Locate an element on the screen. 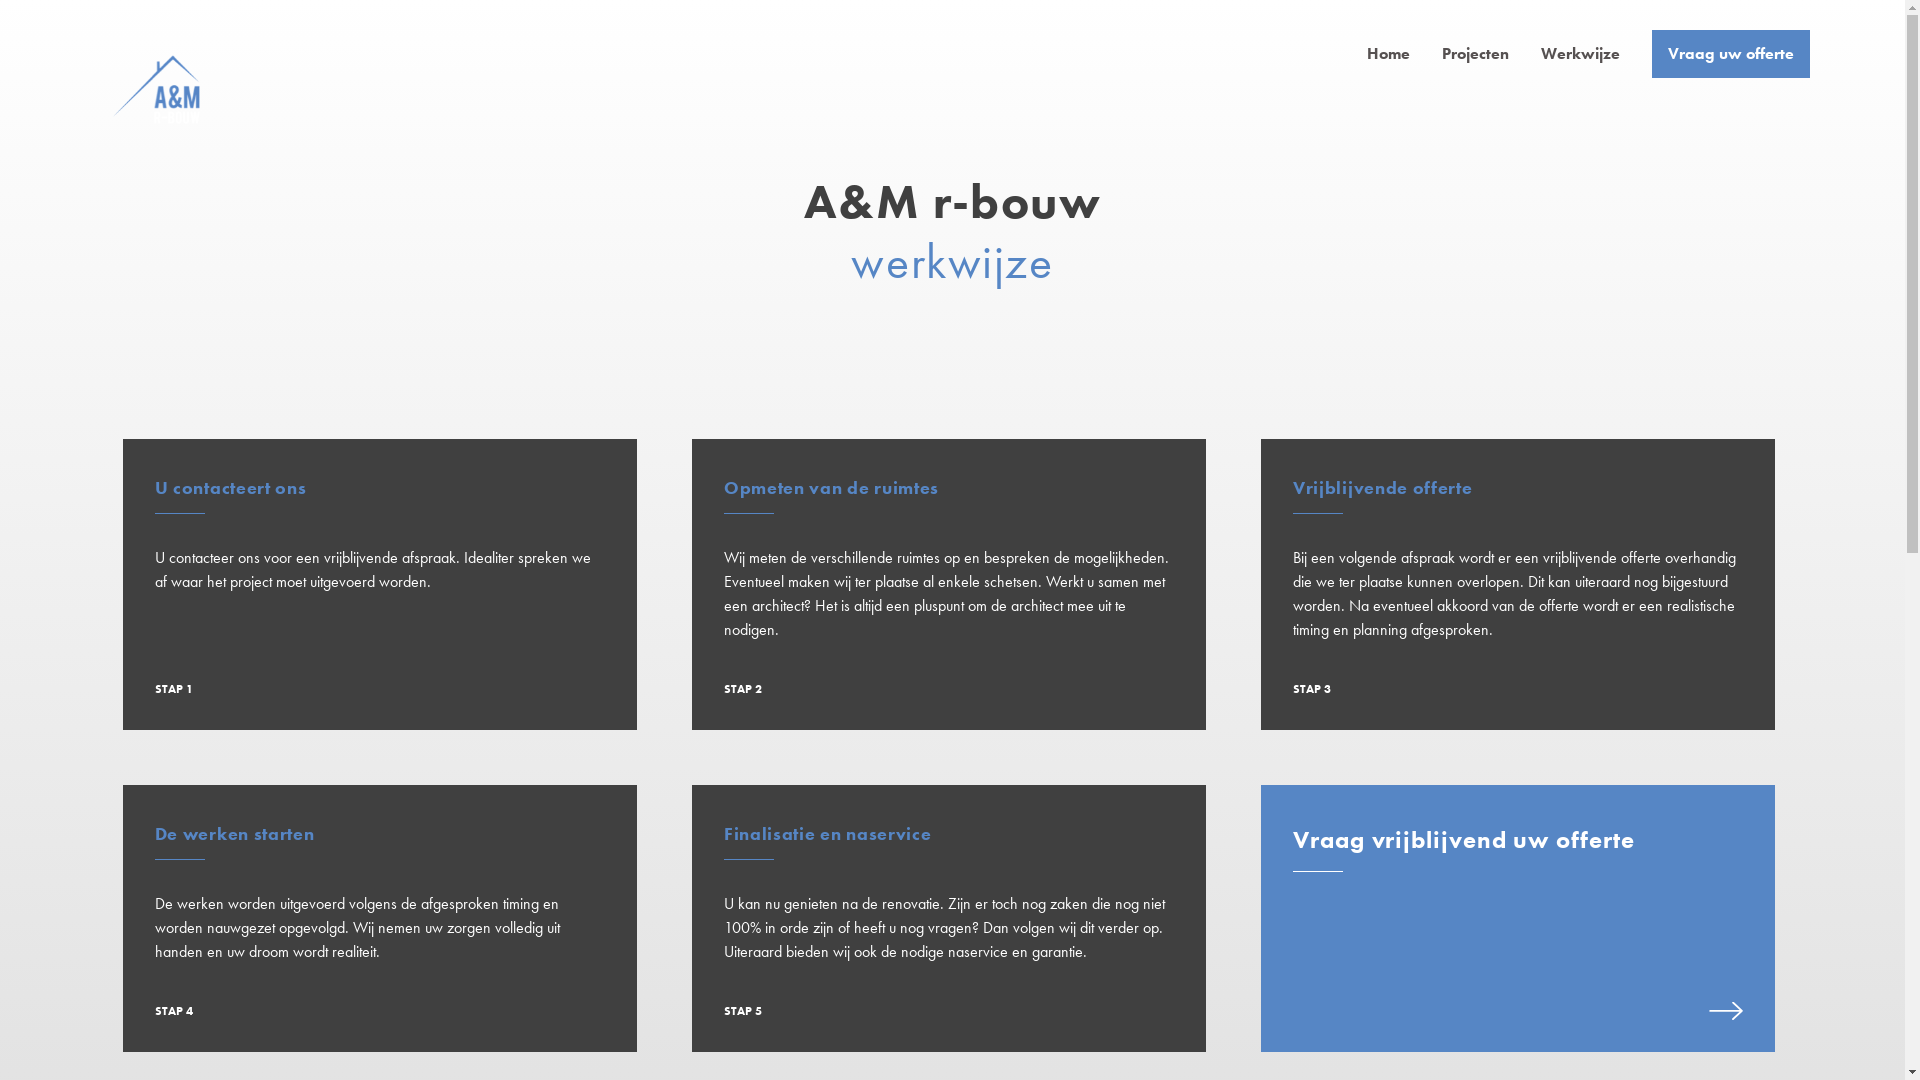  Home is located at coordinates (1388, 54).